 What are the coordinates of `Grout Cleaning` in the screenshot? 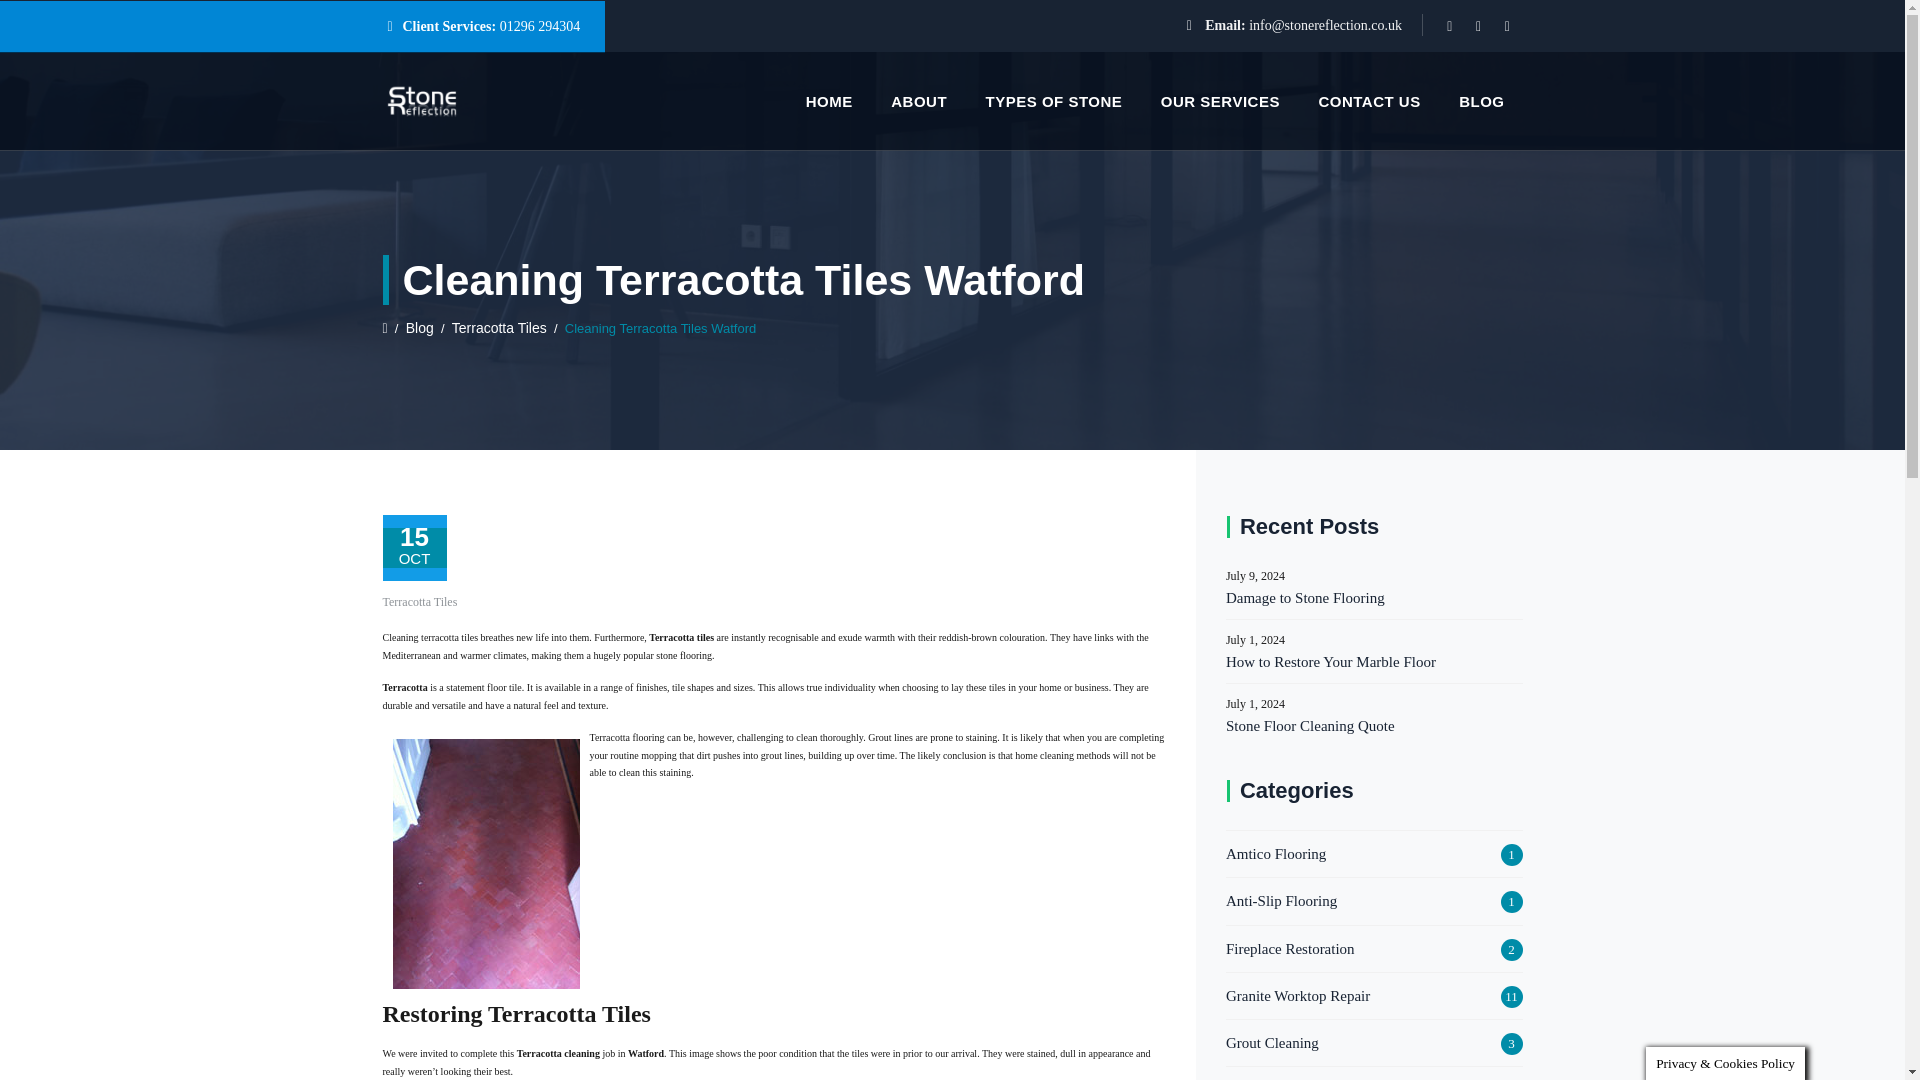 It's located at (1272, 1043).